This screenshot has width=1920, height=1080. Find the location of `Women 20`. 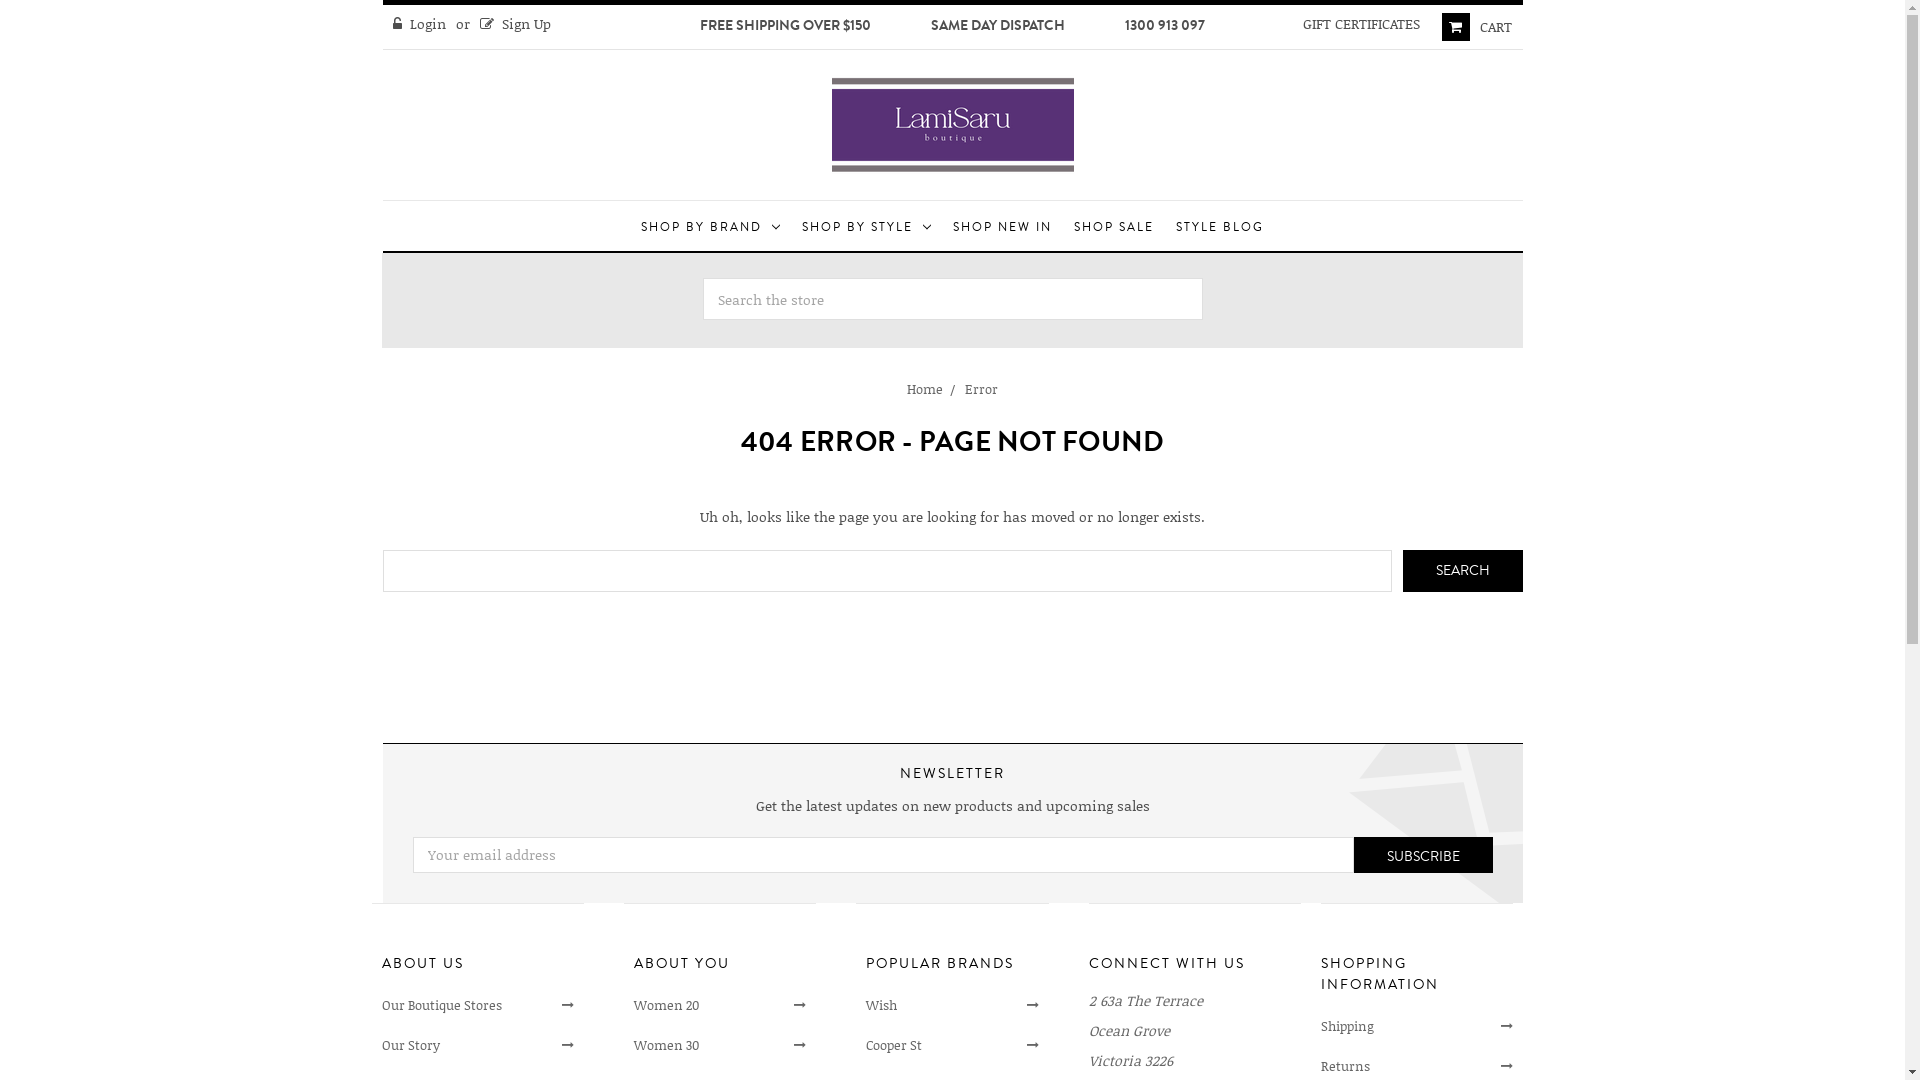

Women 20 is located at coordinates (720, 1006).